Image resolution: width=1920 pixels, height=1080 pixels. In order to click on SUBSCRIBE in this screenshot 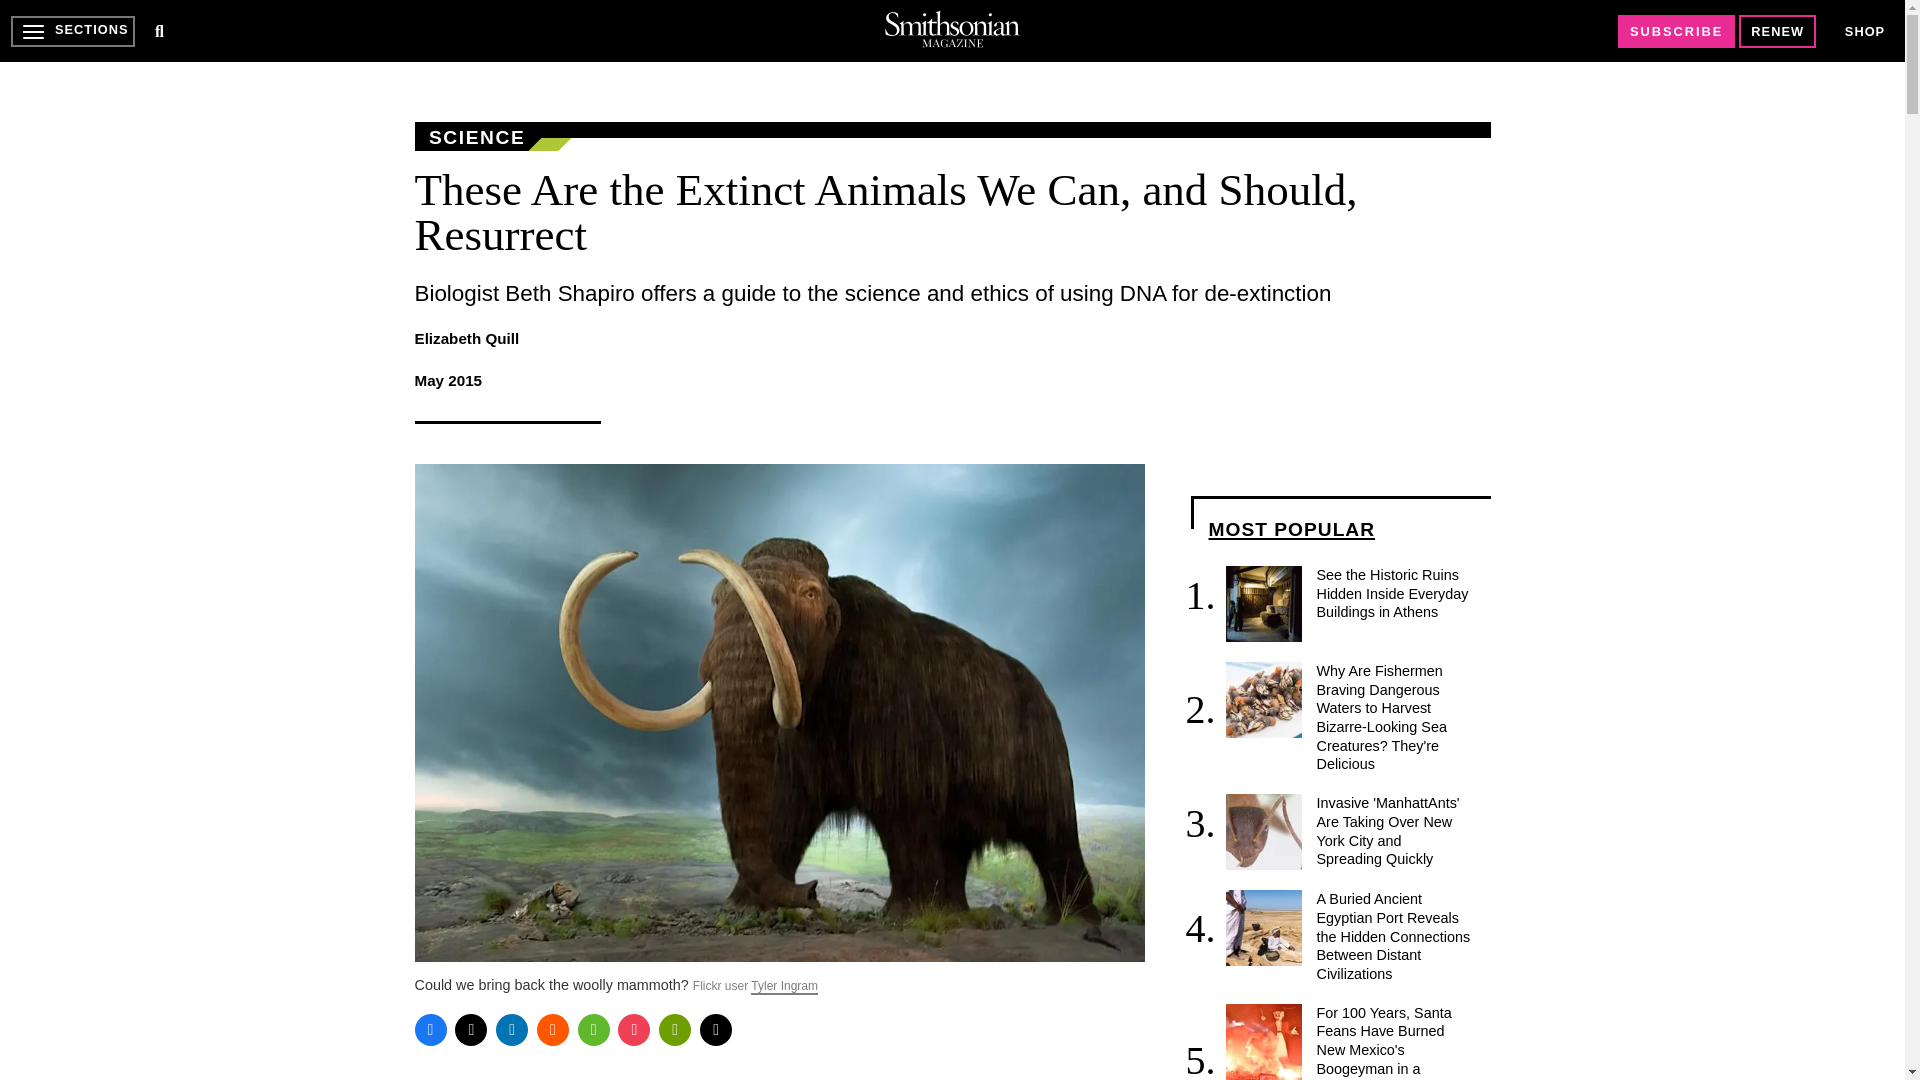, I will do `click(1676, 32)`.